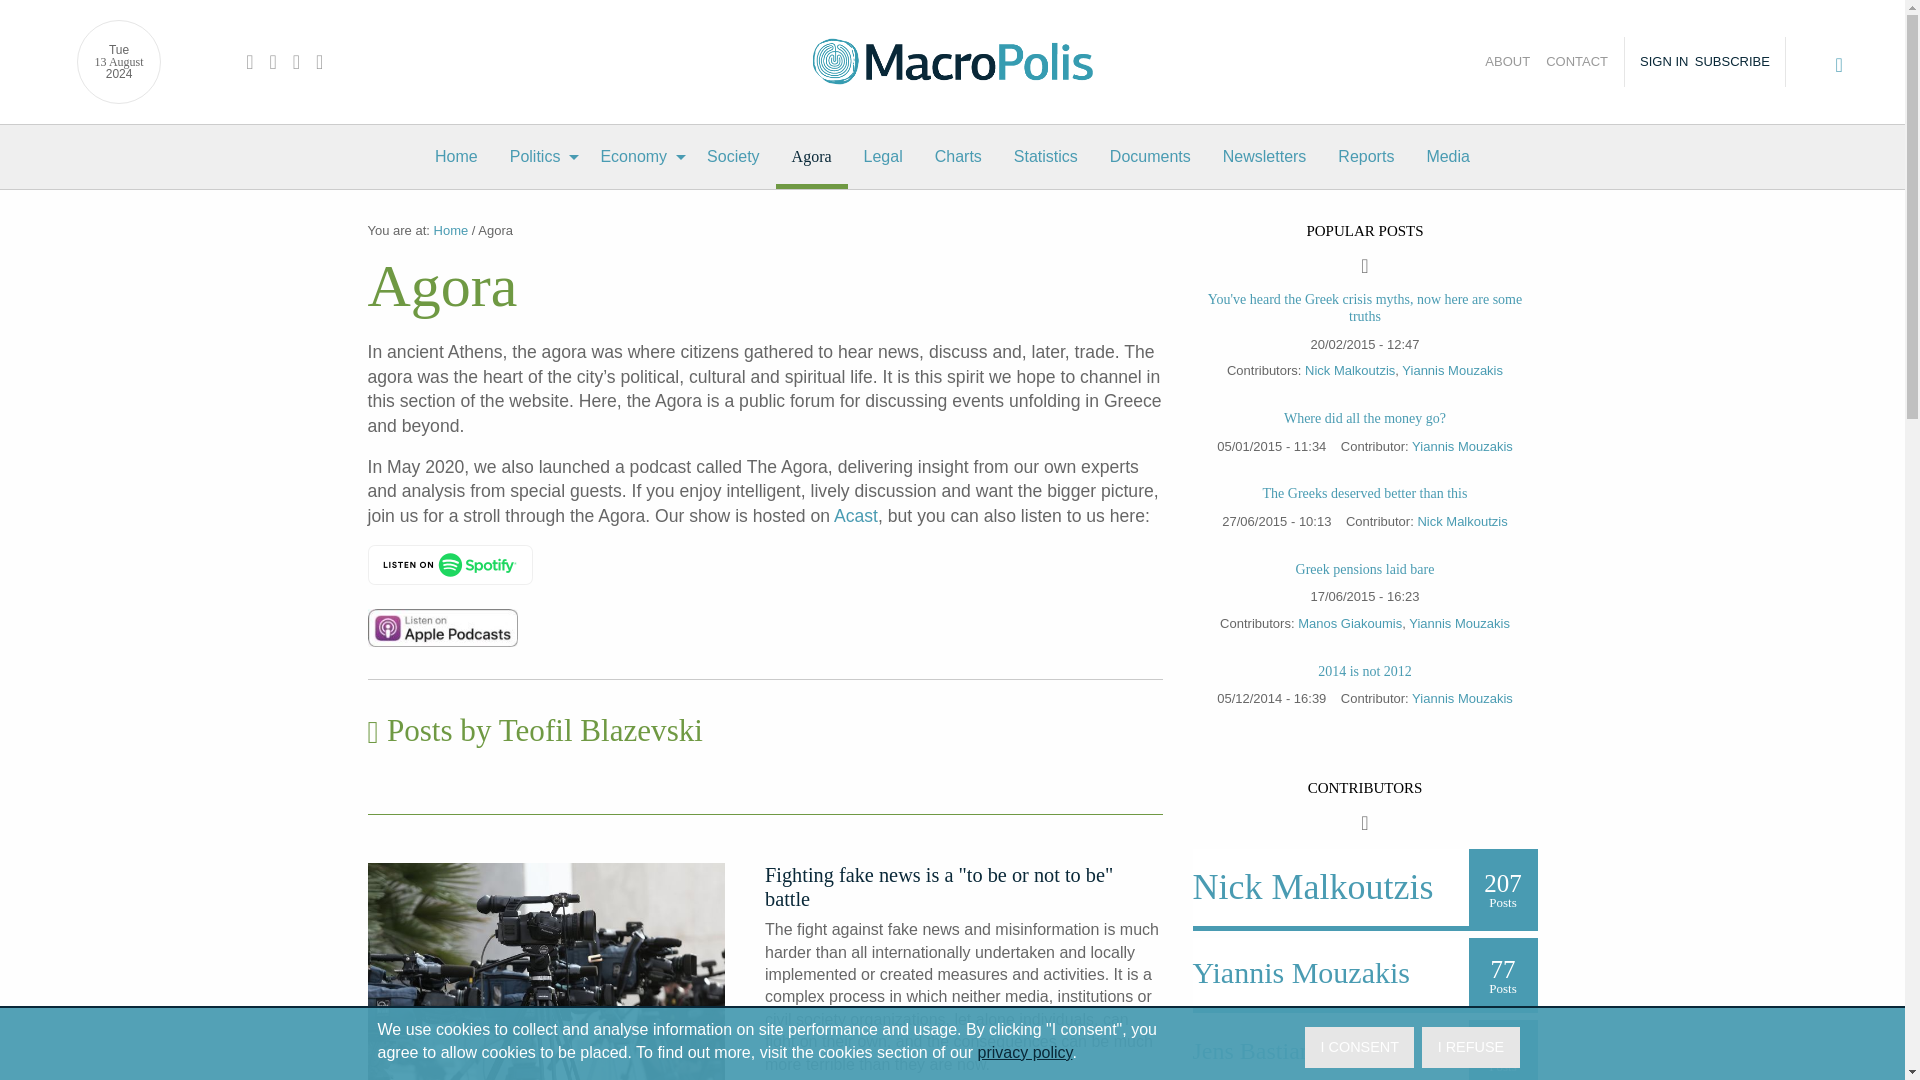 The width and height of the screenshot is (1920, 1080). What do you see at coordinates (1046, 157) in the screenshot?
I see `Statistics` at bounding box center [1046, 157].